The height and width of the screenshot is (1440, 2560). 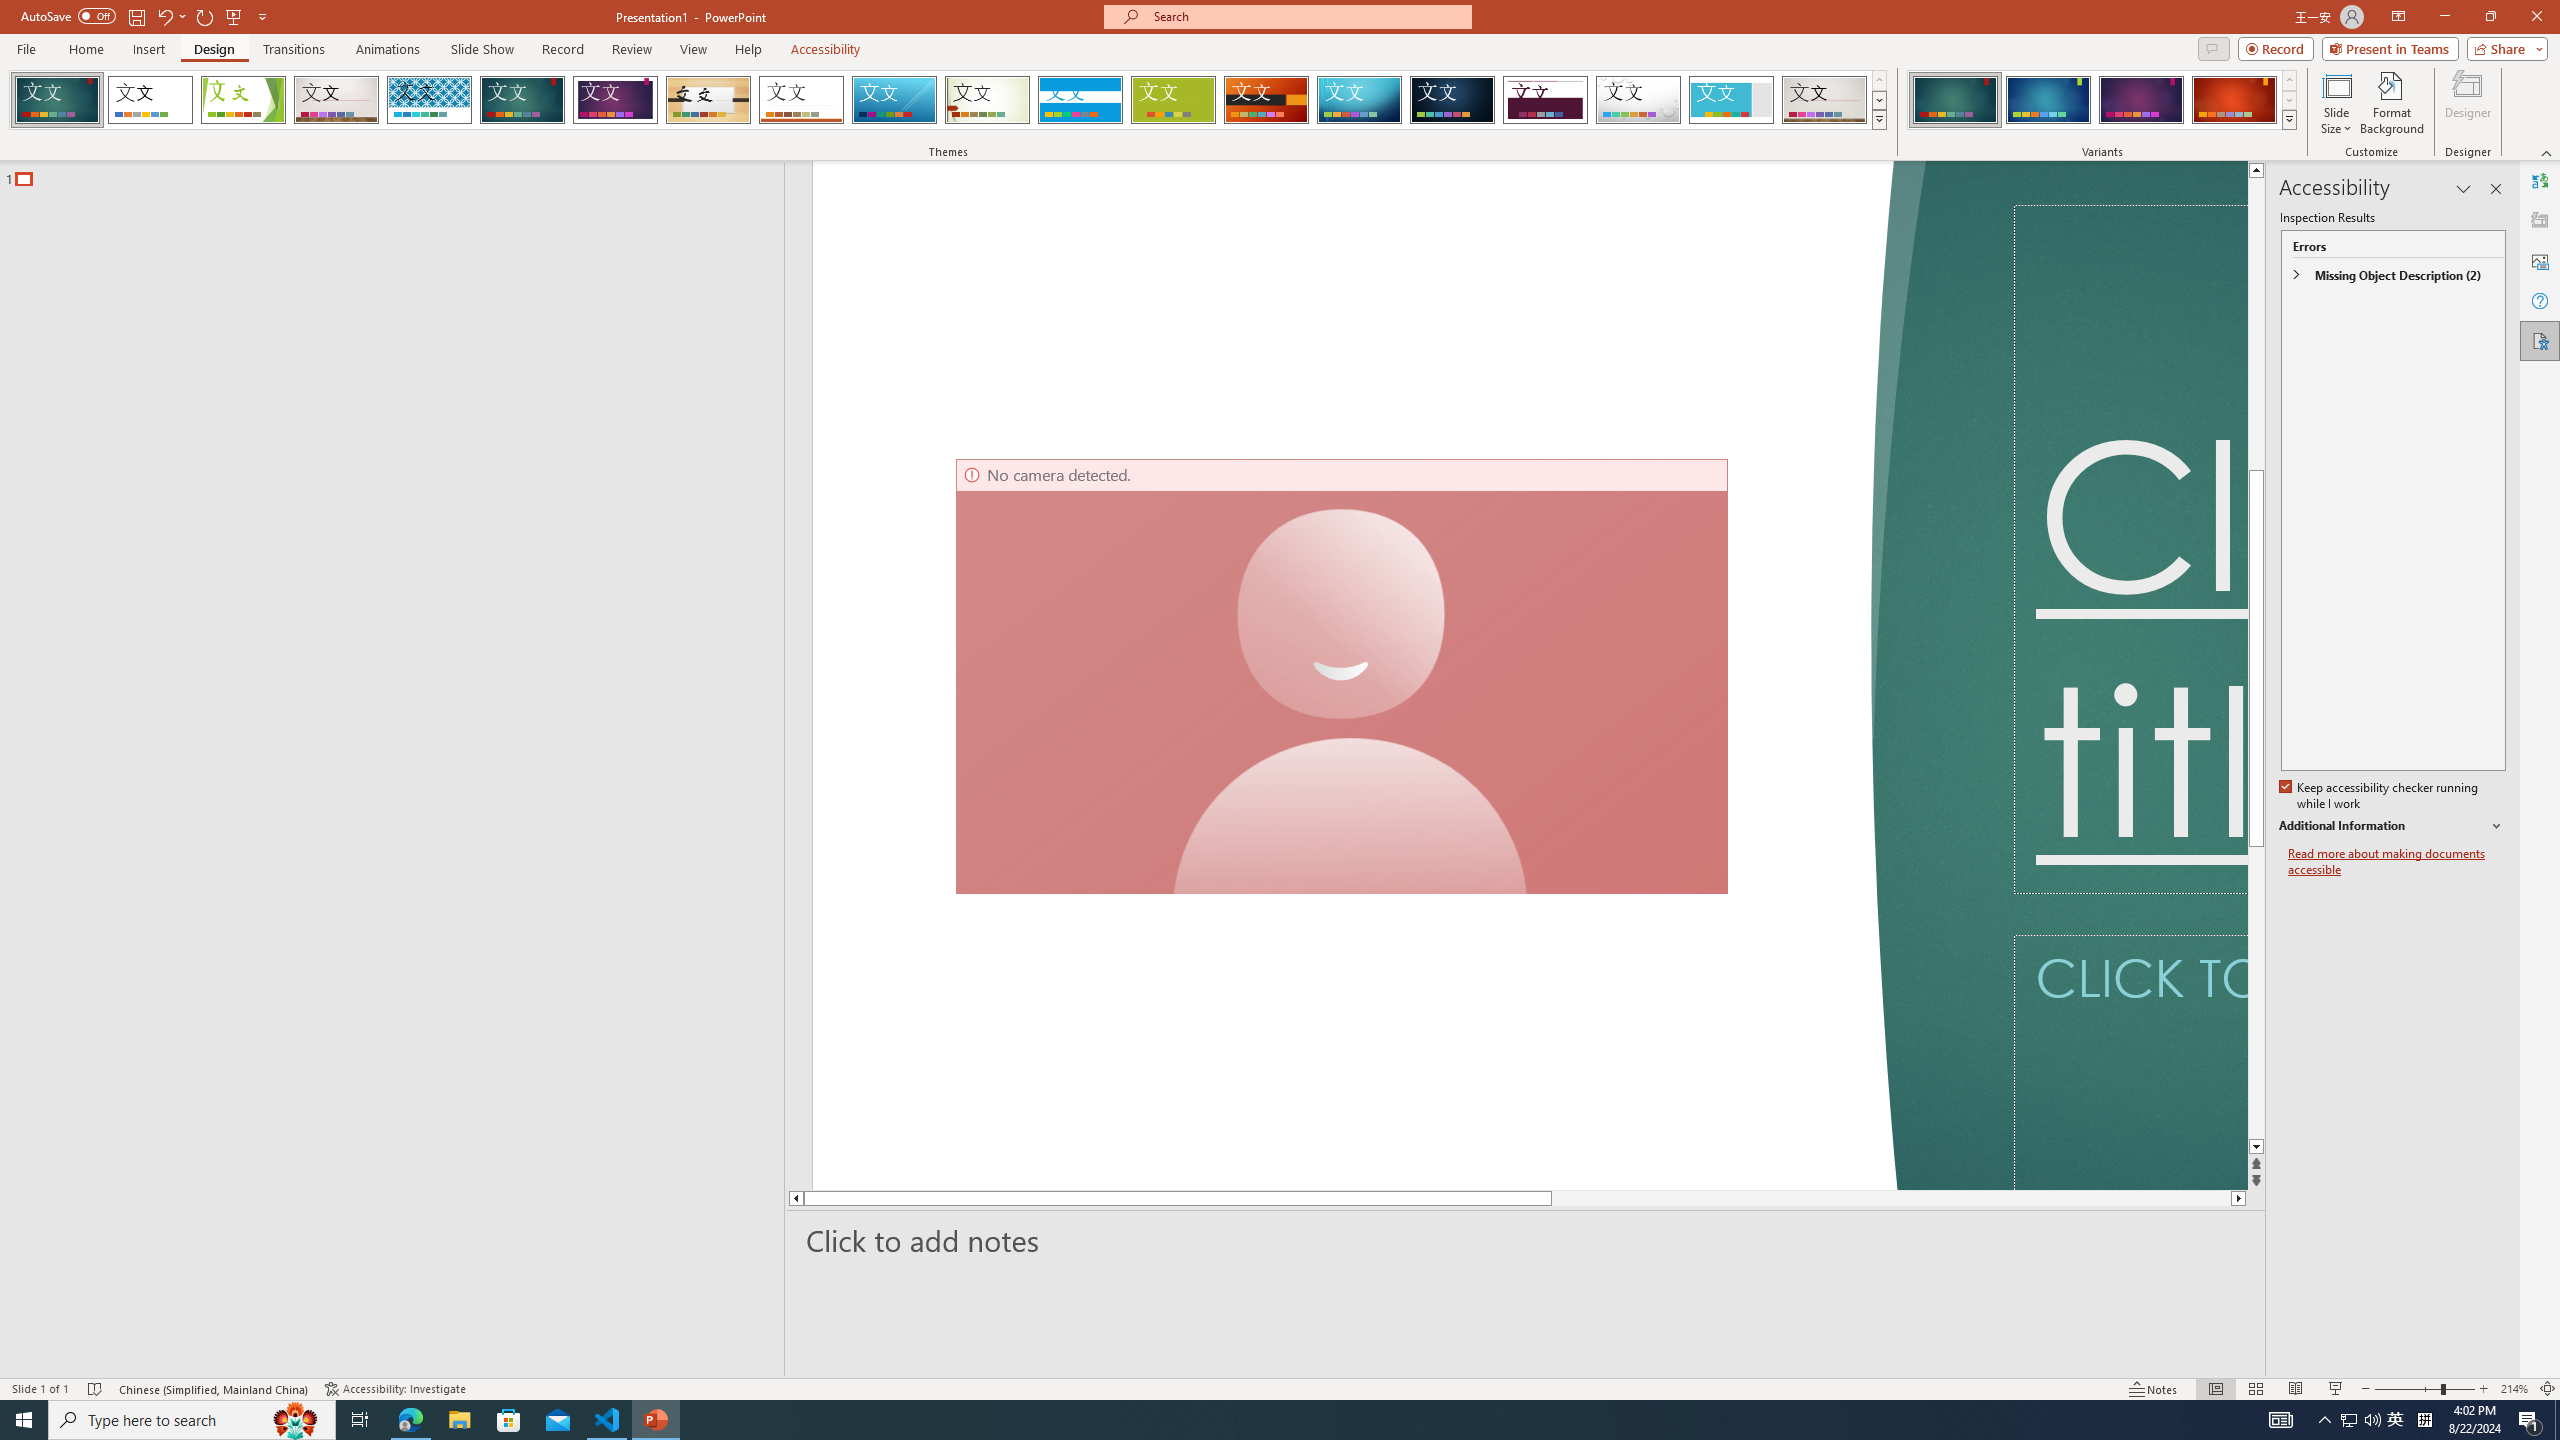 I want to click on Microsoft search, so click(x=1306, y=16).